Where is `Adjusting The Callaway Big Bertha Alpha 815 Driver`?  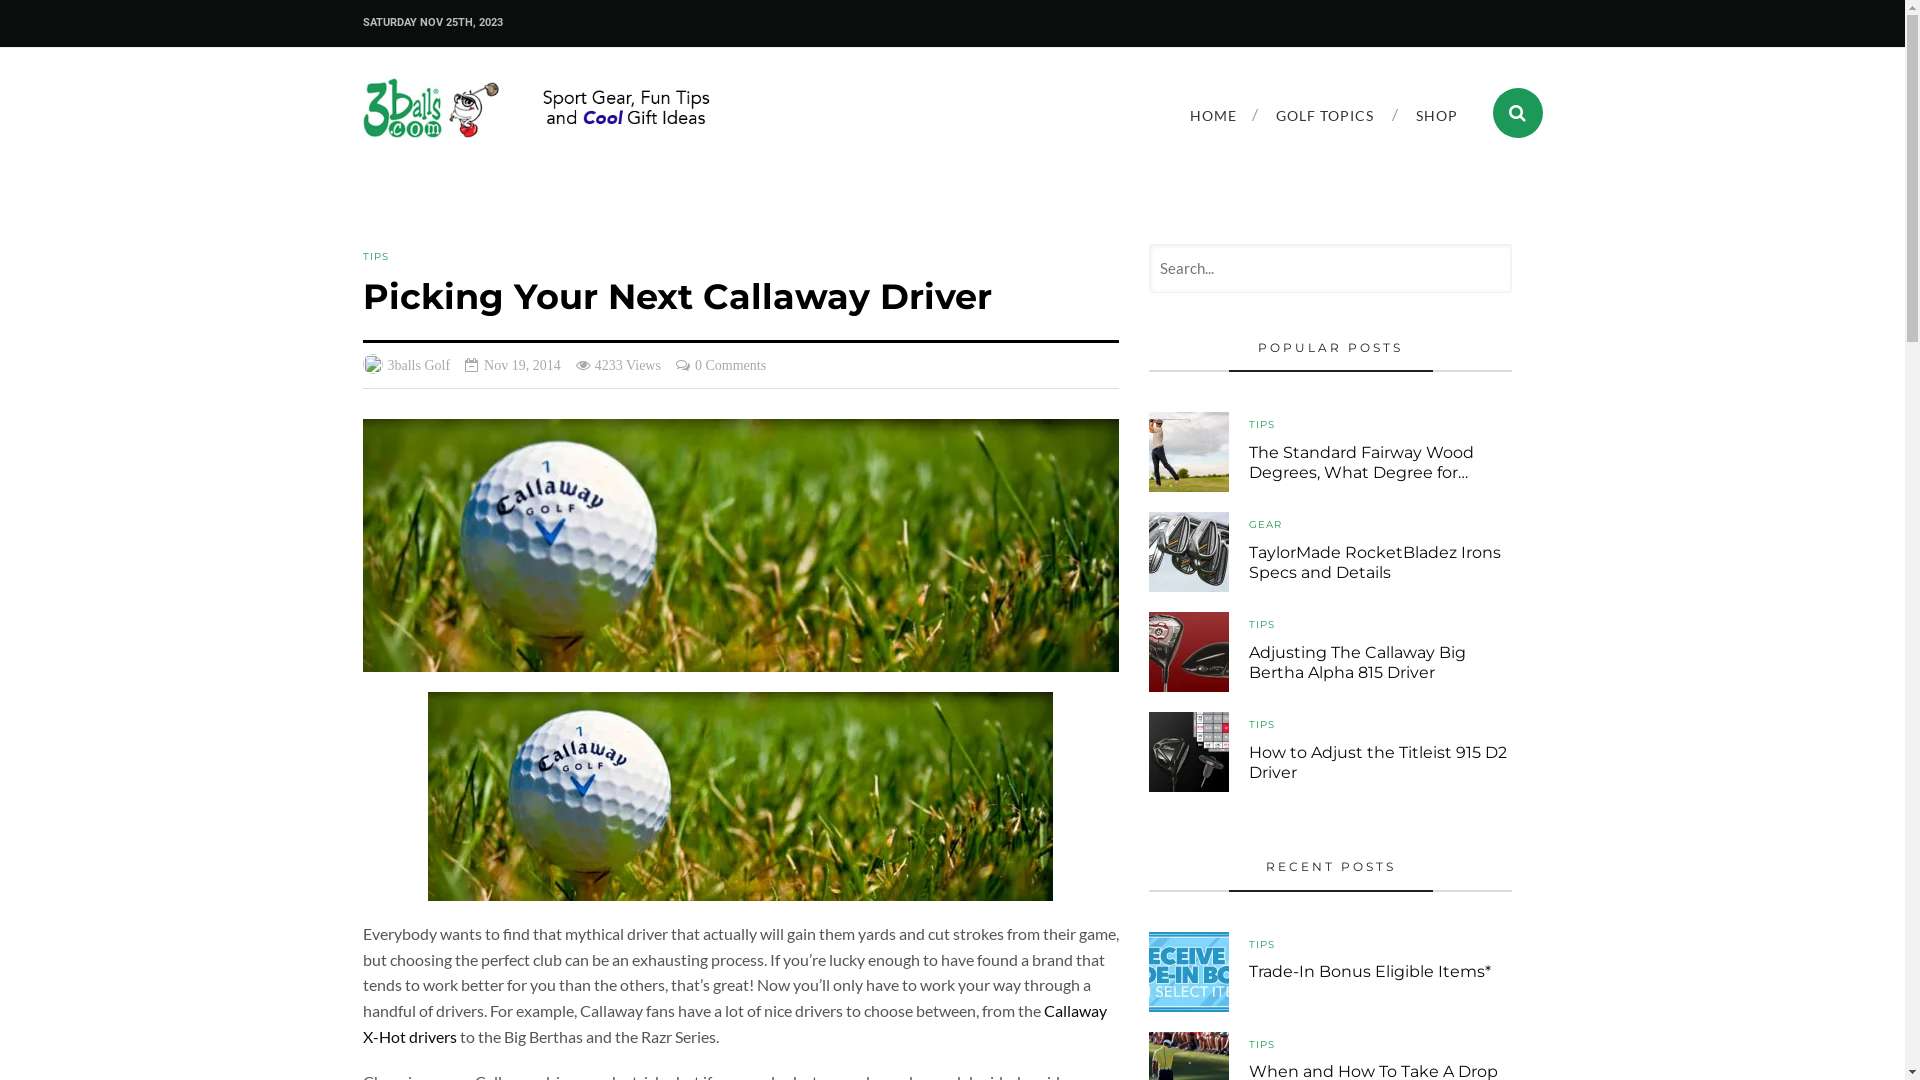 Adjusting The Callaway Big Bertha Alpha 815 Driver is located at coordinates (1358, 663).